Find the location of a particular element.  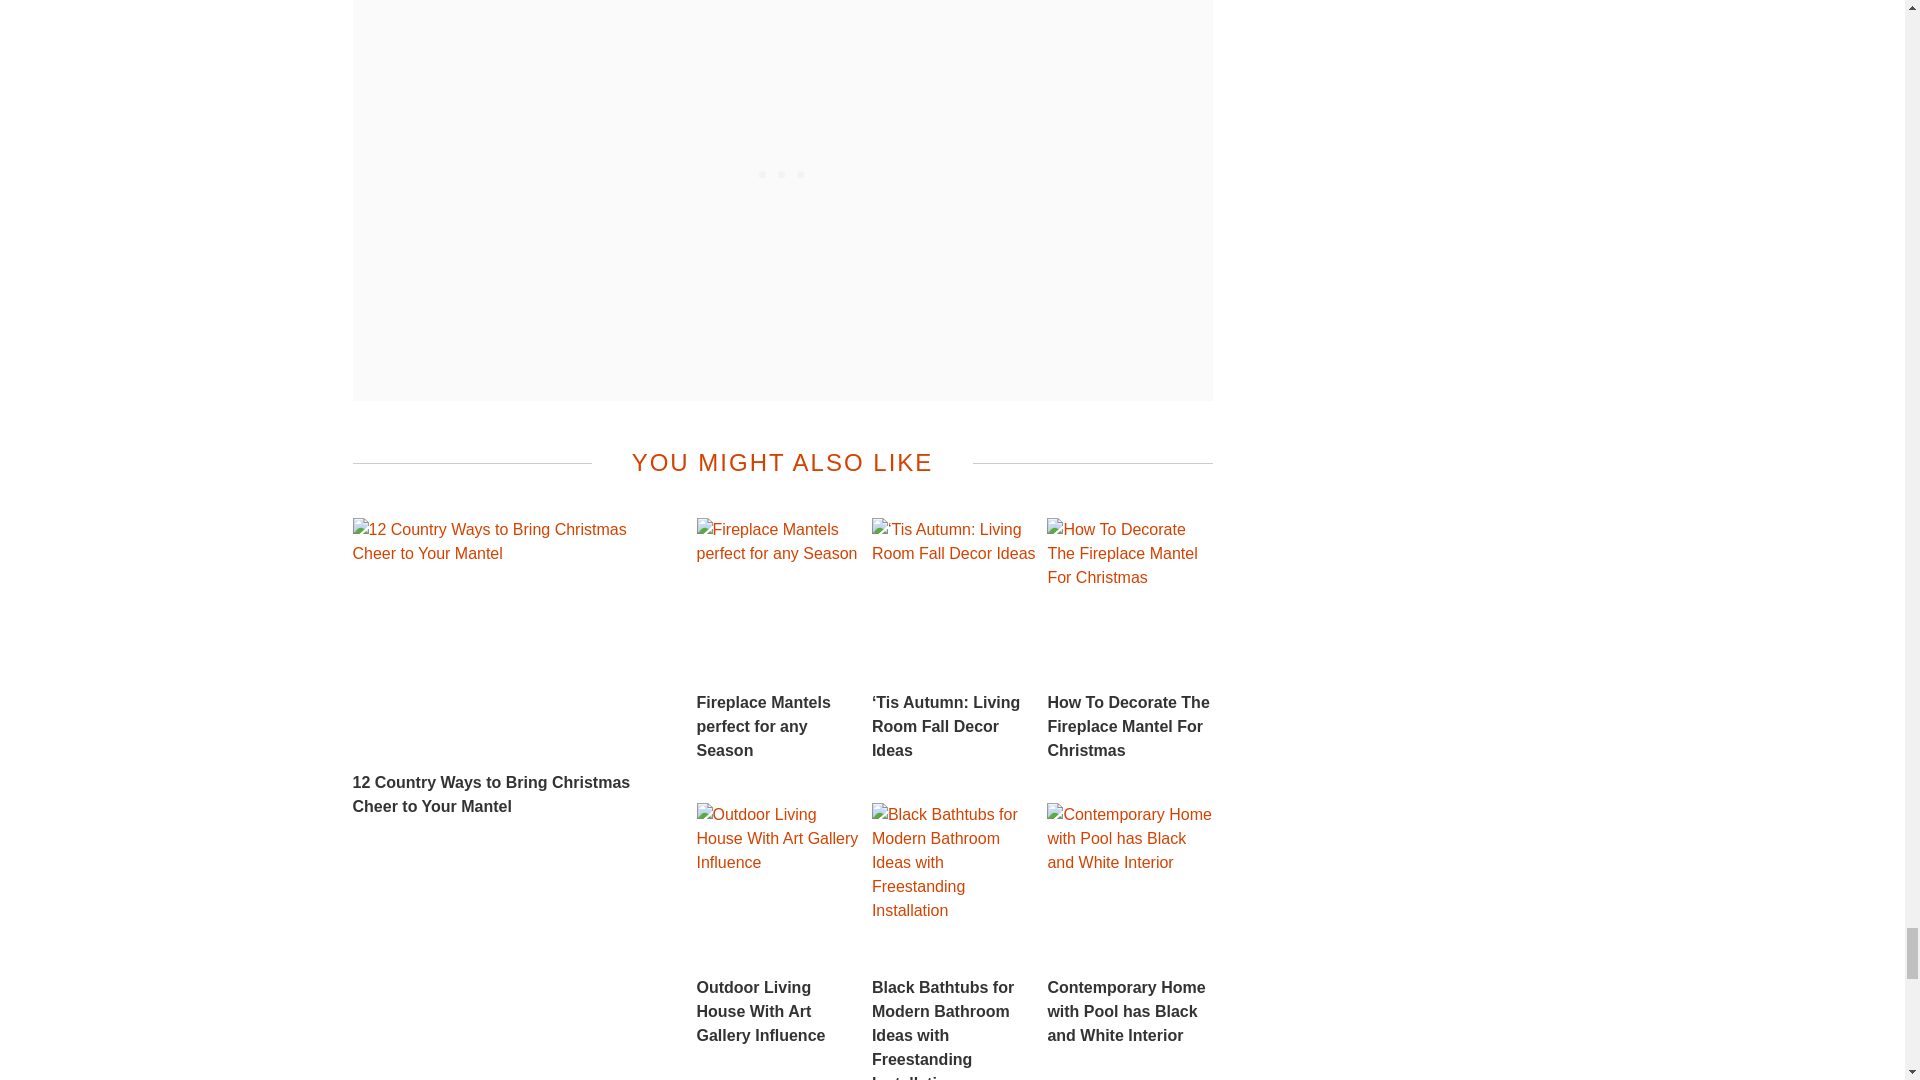

Outdoor Living House With Art Gallery Influence is located at coordinates (778, 925).